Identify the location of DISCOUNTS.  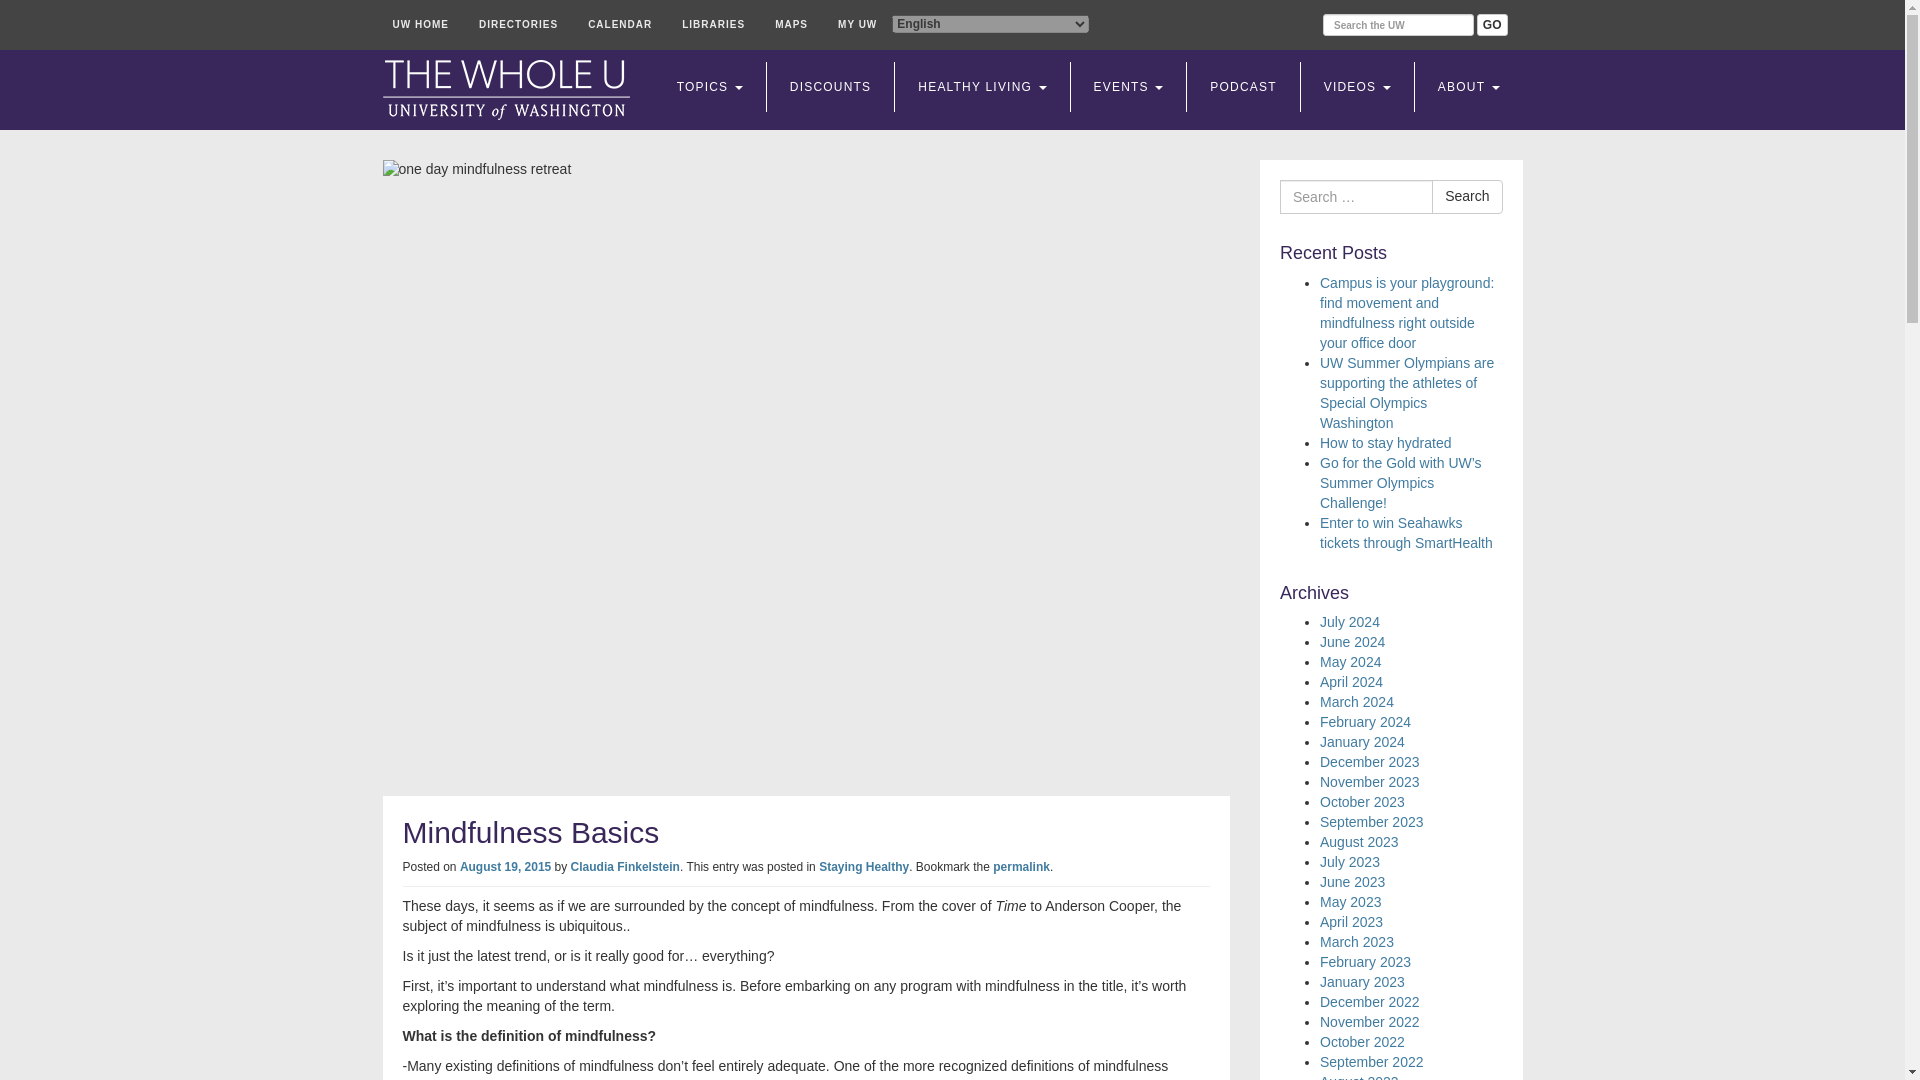
(830, 86).